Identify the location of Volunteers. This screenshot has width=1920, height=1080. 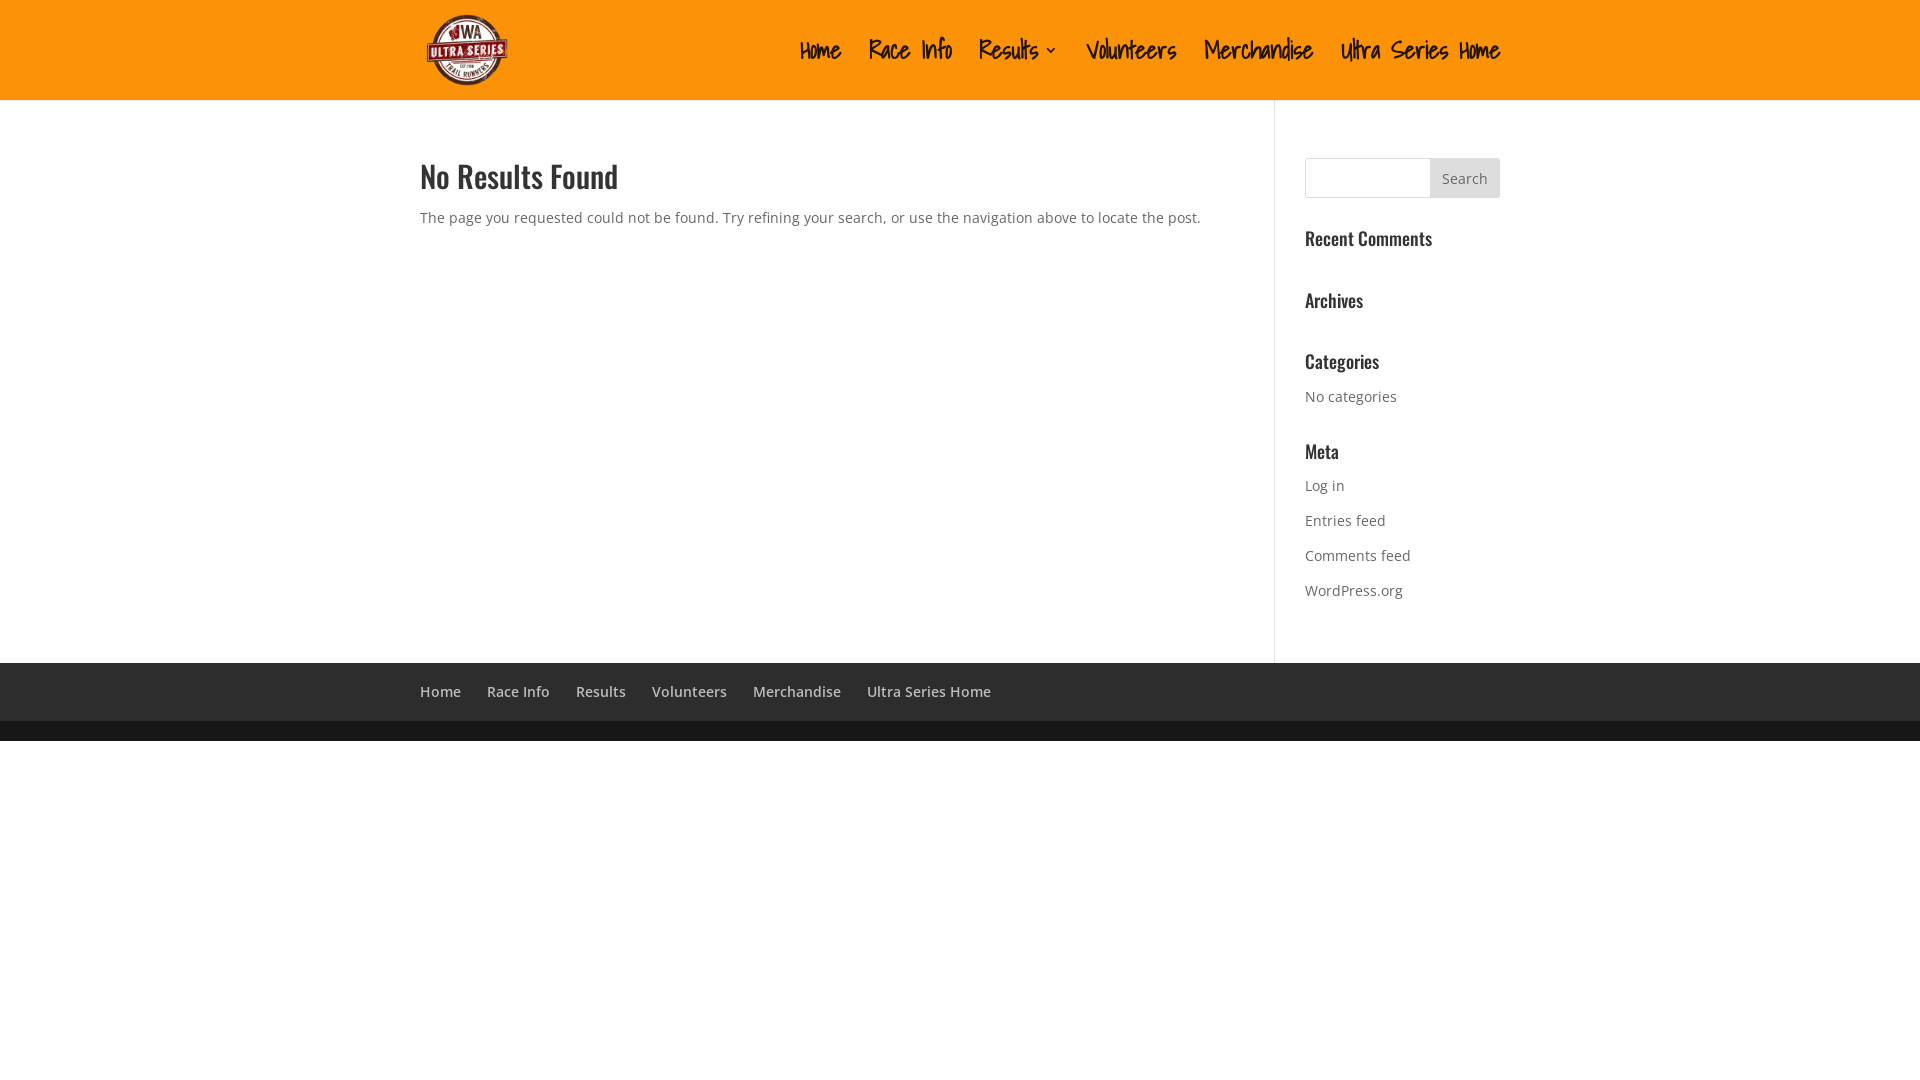
(1131, 72).